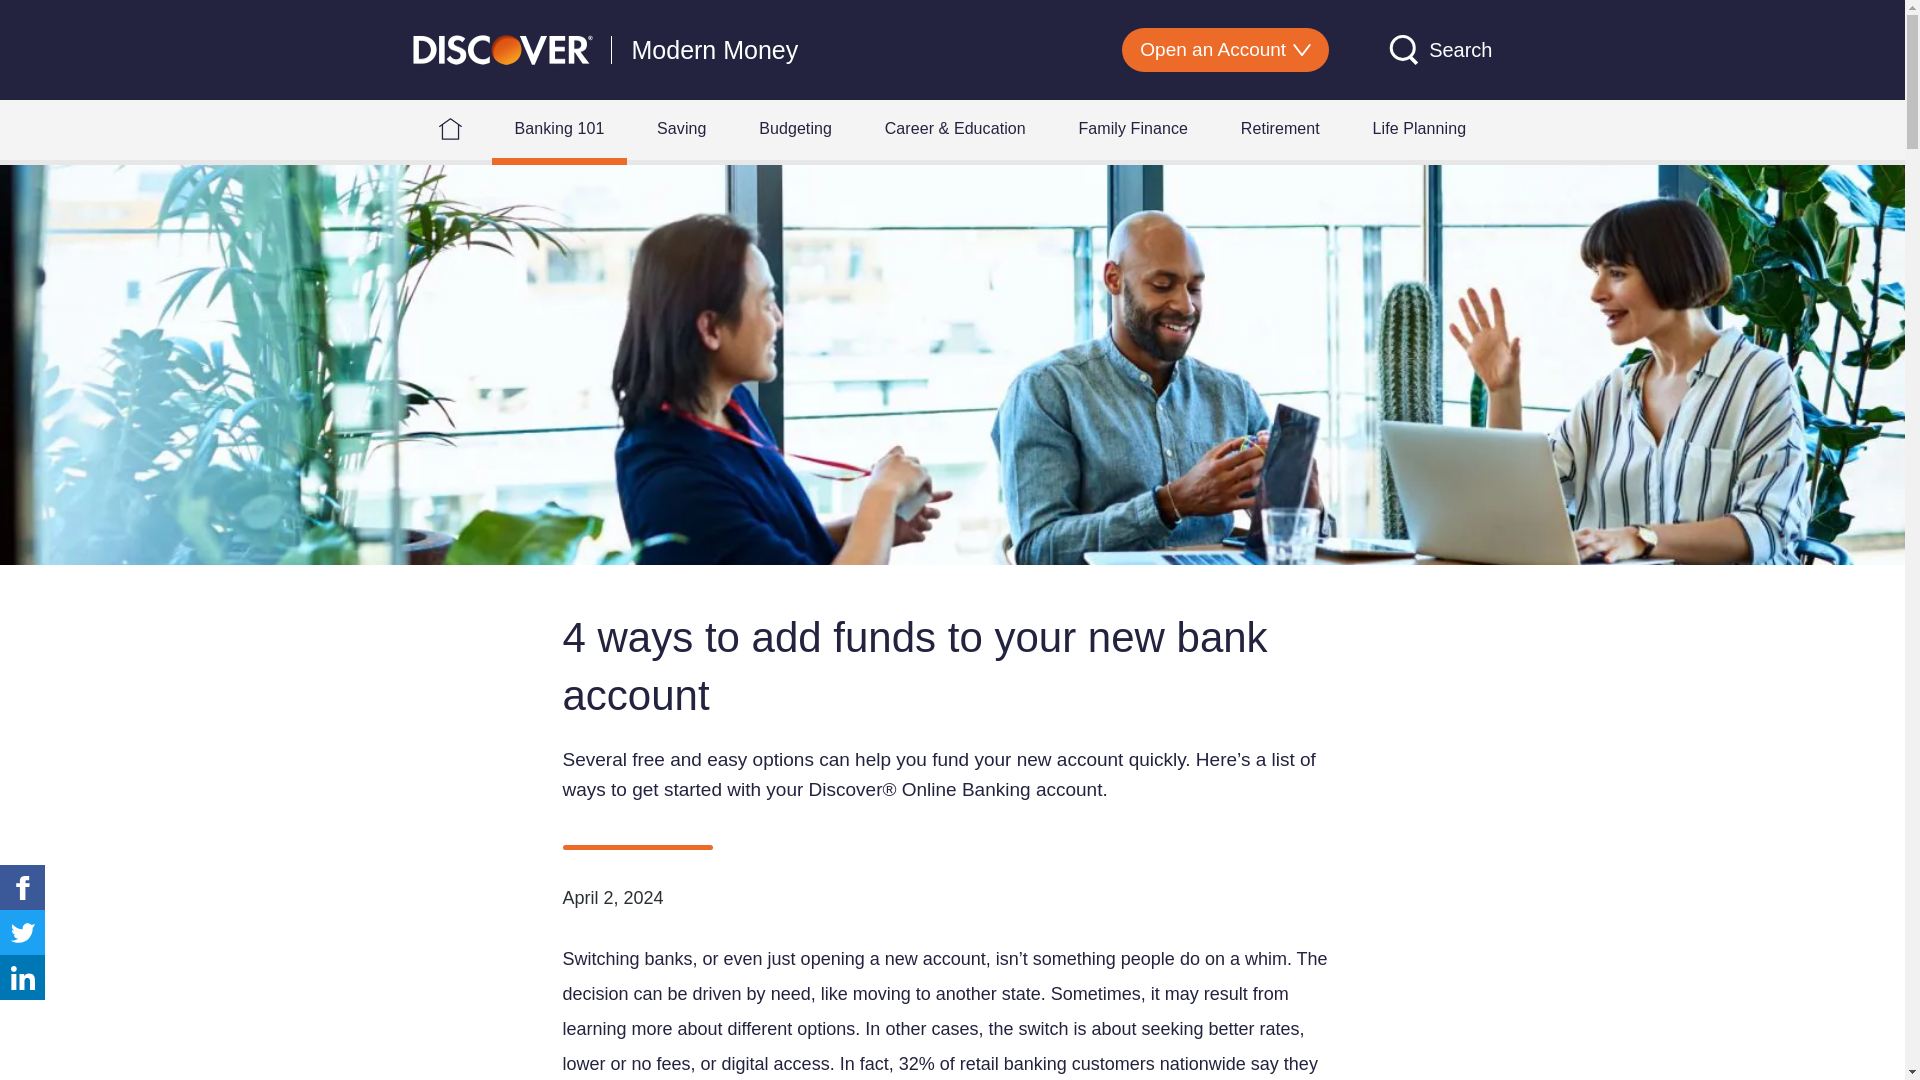 This screenshot has width=1920, height=1080. Describe the element at coordinates (559, 128) in the screenshot. I see `Banking 101` at that location.